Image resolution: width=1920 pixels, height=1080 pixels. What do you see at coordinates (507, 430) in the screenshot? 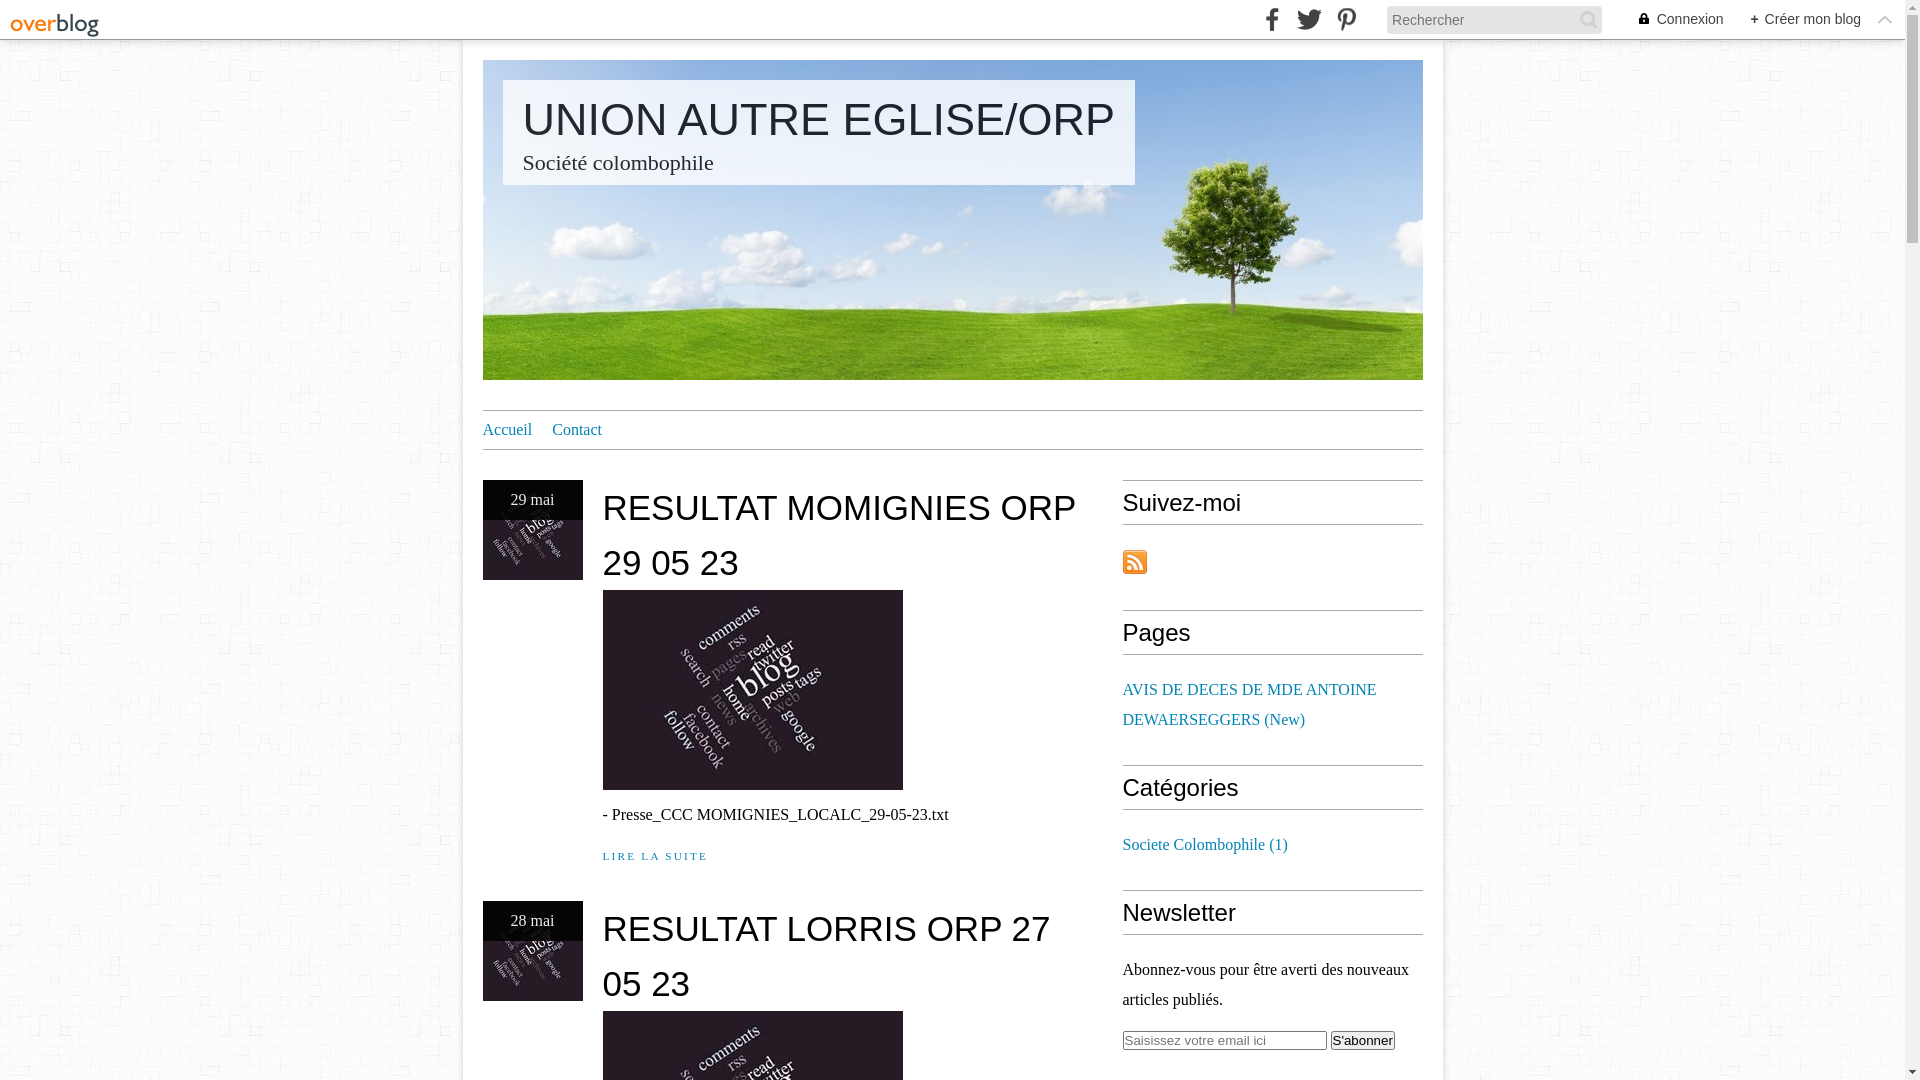
I see `Accueil` at bounding box center [507, 430].